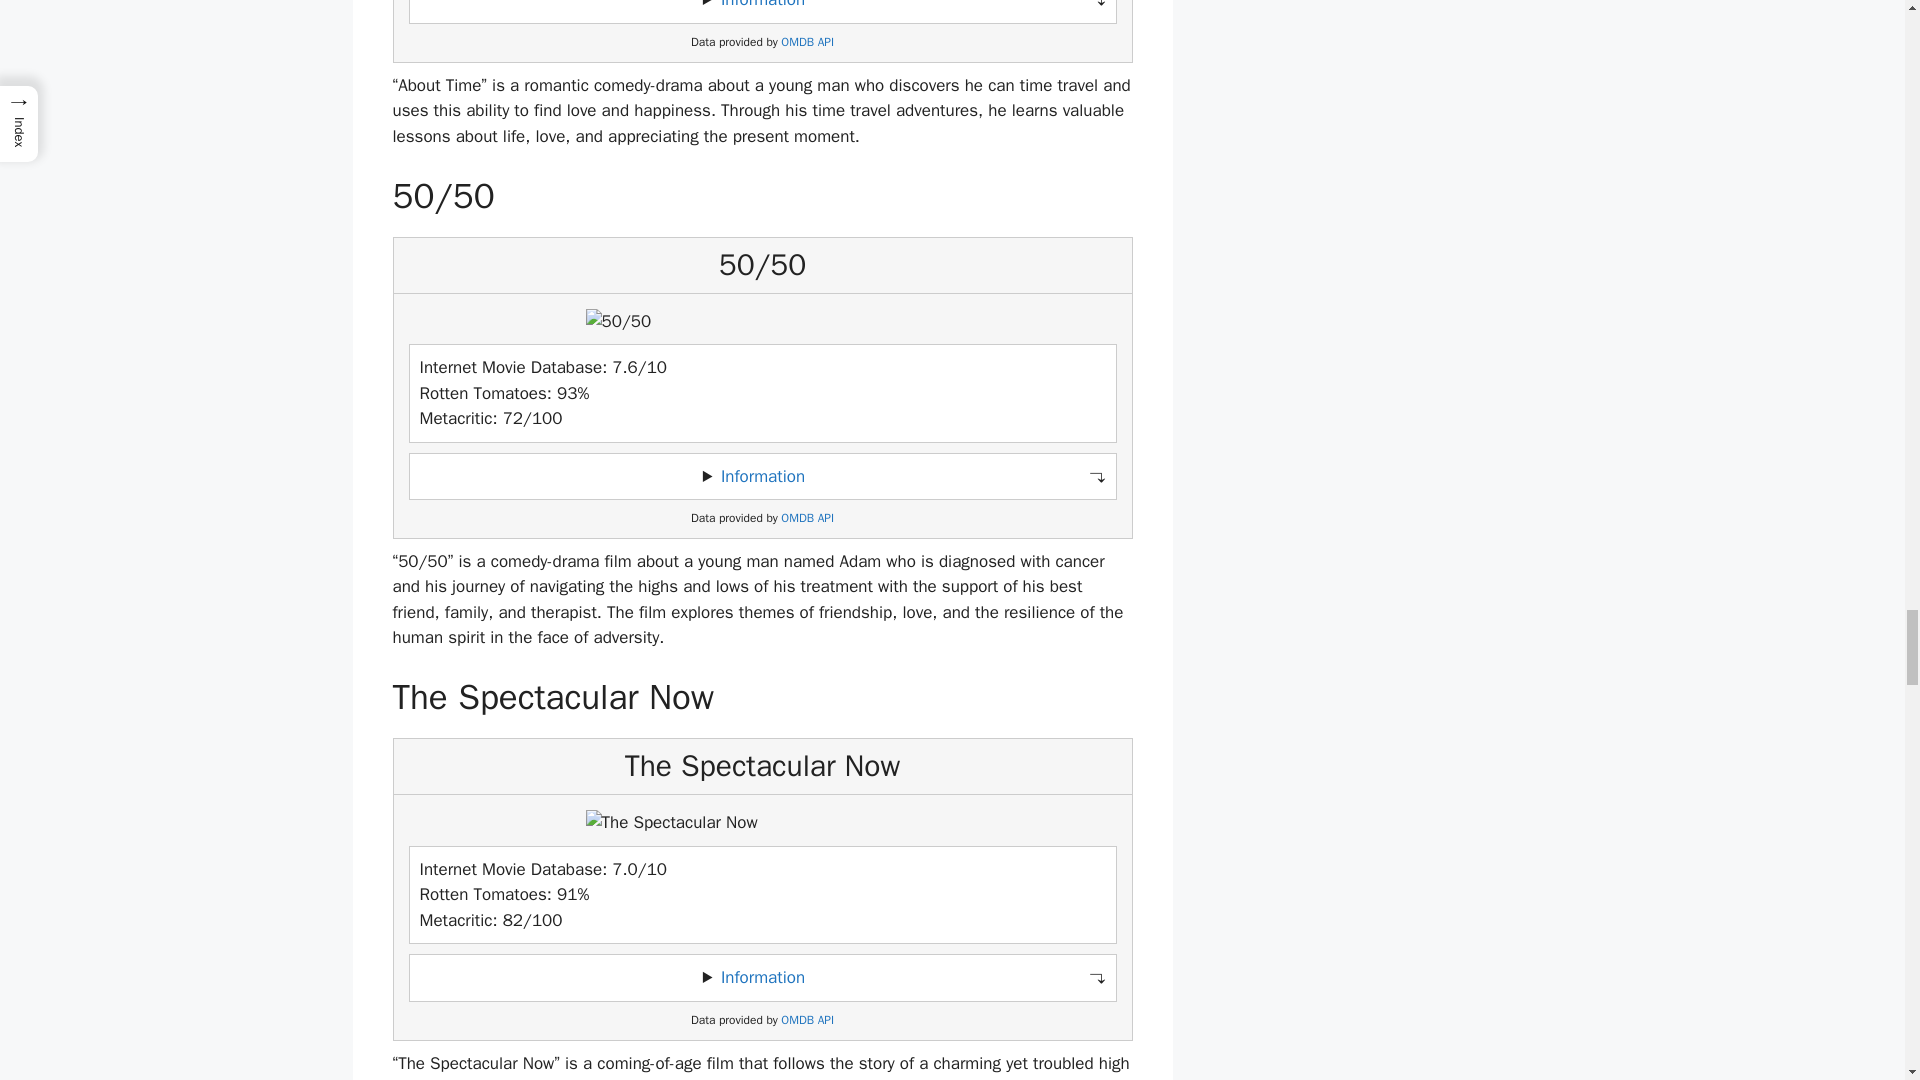  Describe the element at coordinates (762, 476) in the screenshot. I see `Information` at that location.